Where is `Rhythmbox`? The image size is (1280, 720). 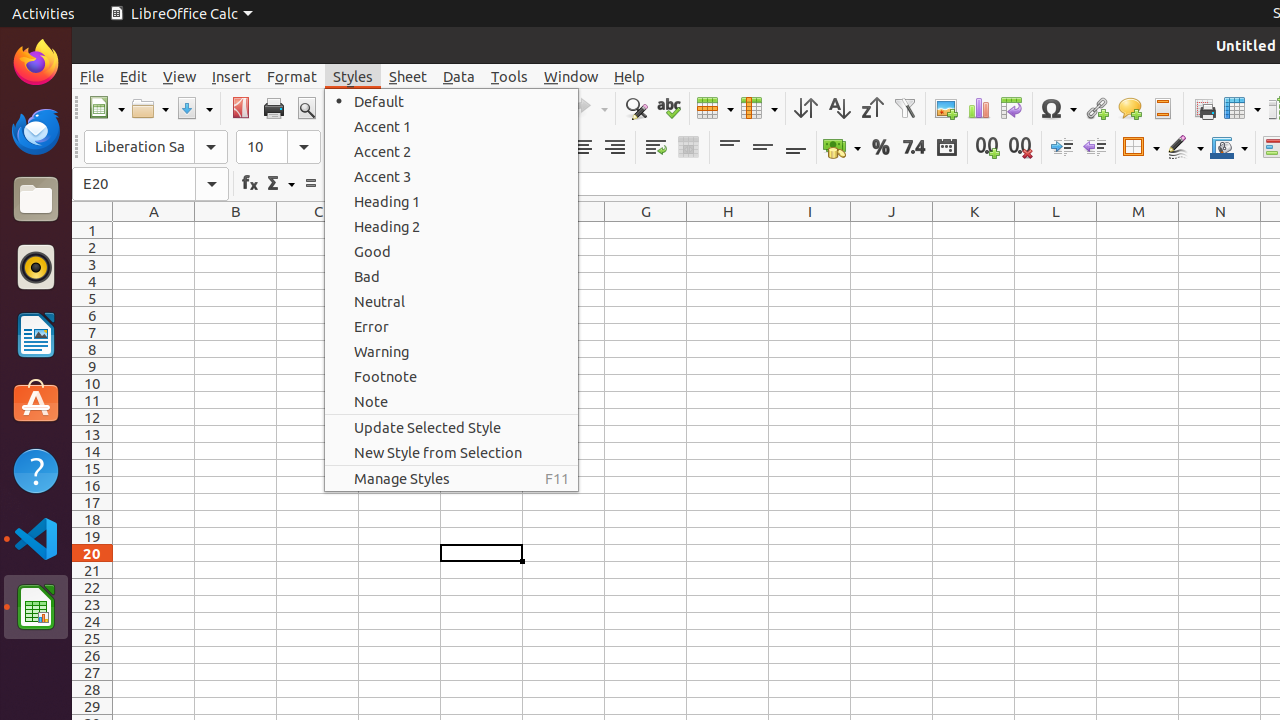
Rhythmbox is located at coordinates (36, 267).